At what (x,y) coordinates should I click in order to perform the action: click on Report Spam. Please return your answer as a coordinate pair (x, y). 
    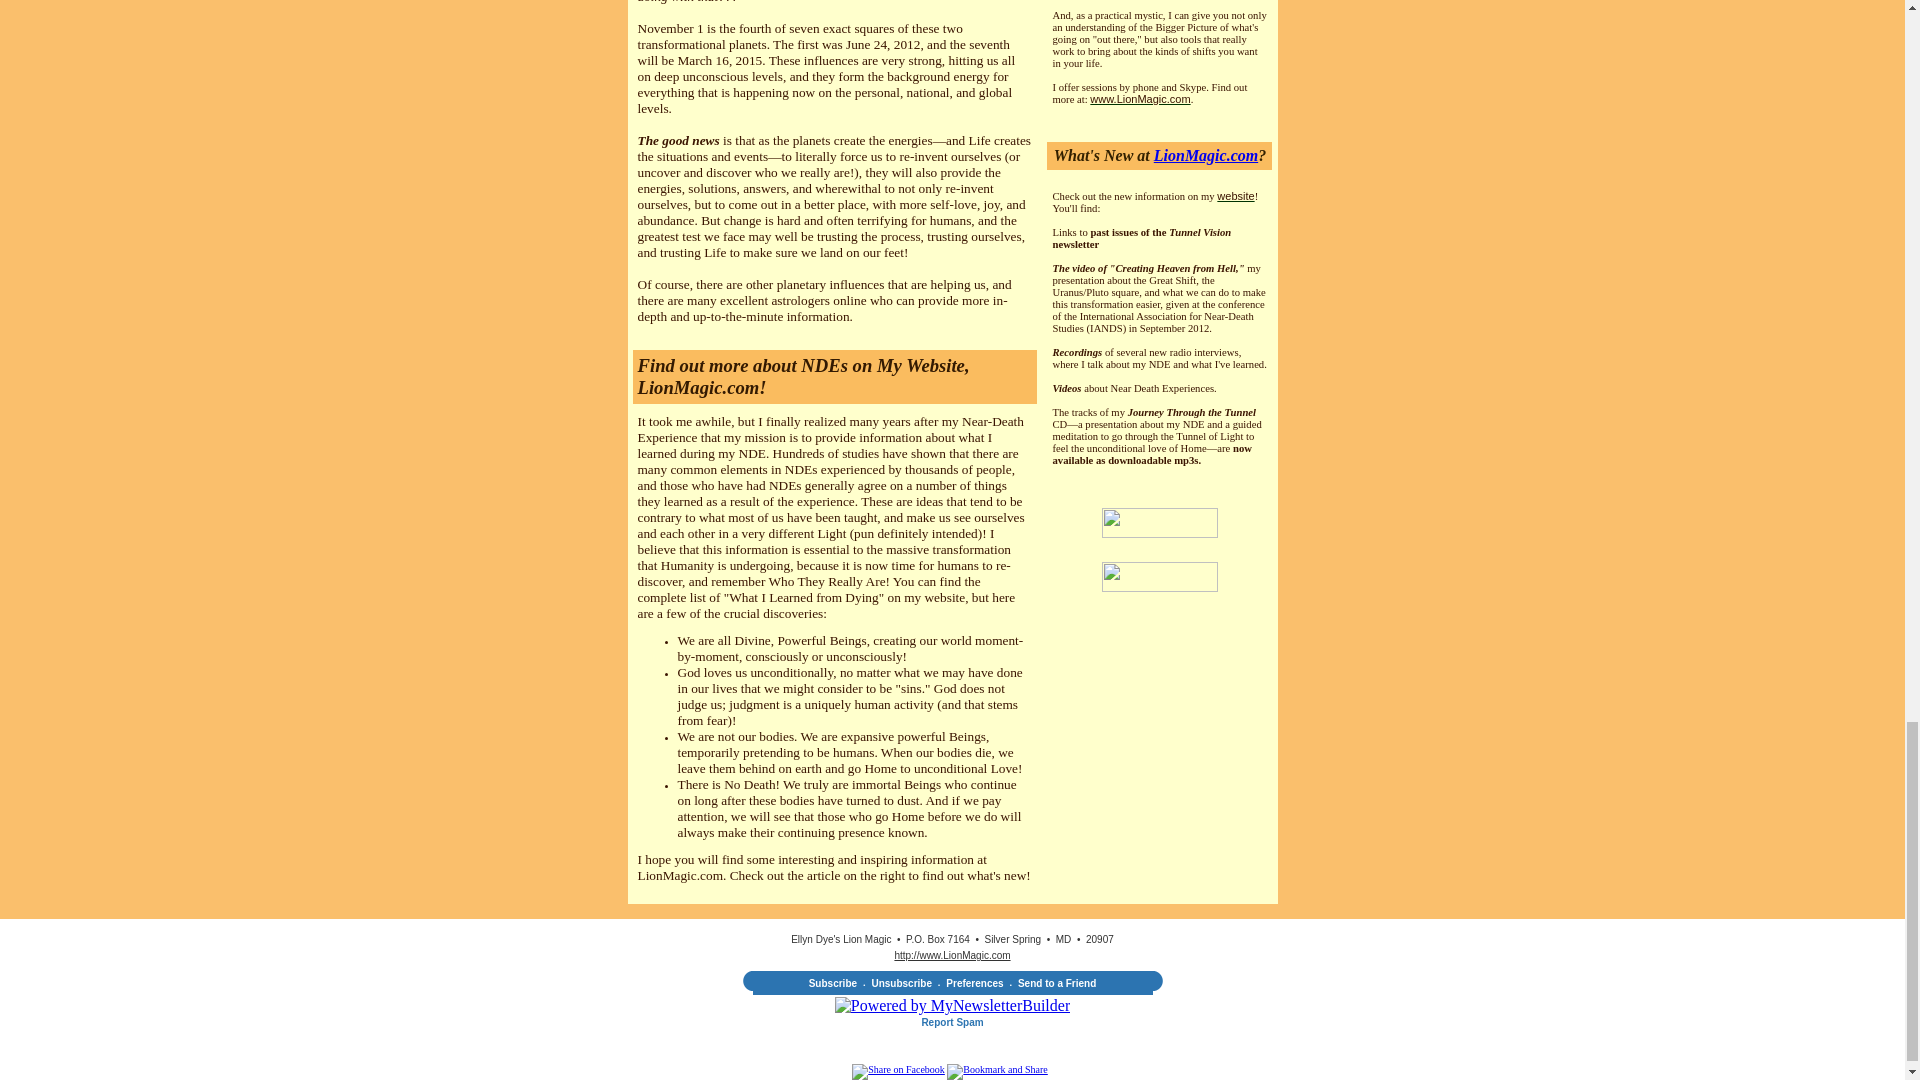
    Looking at the image, I should click on (952, 1022).